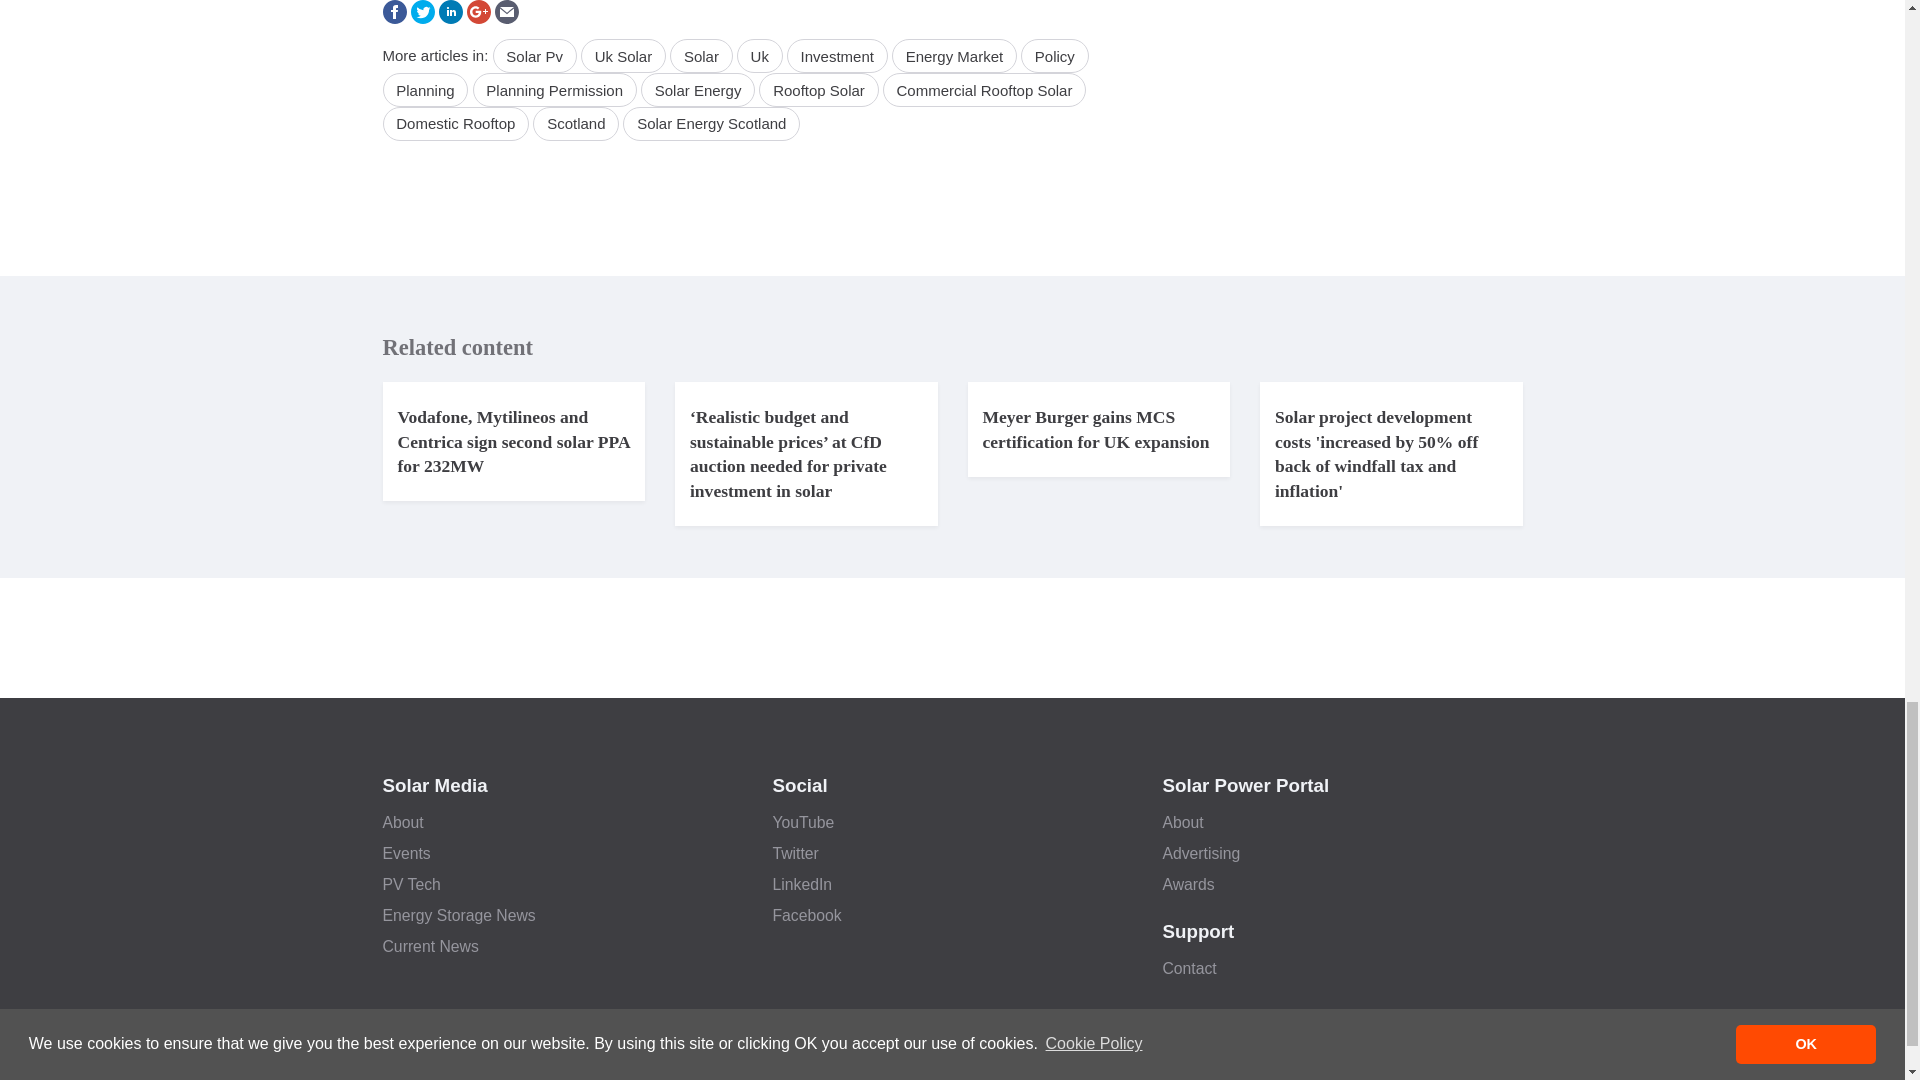  What do you see at coordinates (788, 454) in the screenshot?
I see `Read this article` at bounding box center [788, 454].